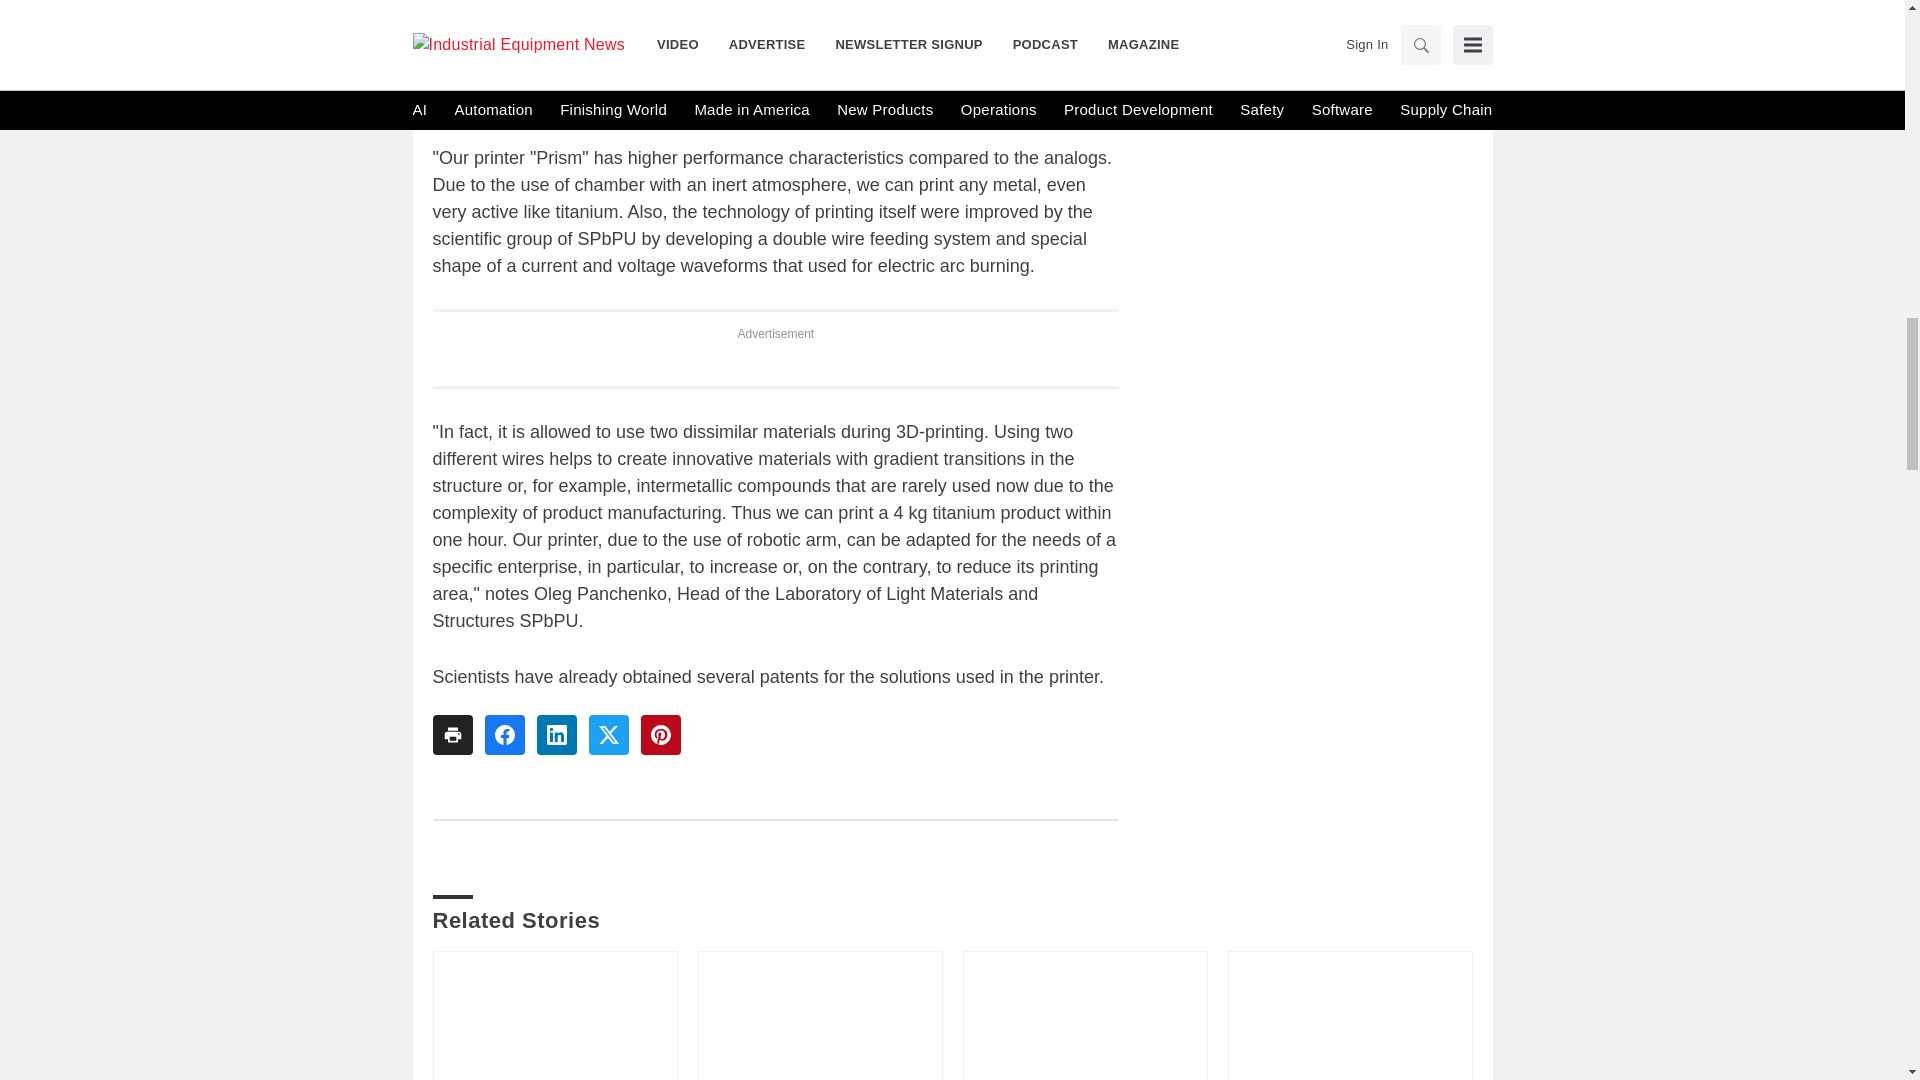 Image resolution: width=1920 pixels, height=1080 pixels. Describe the element at coordinates (452, 734) in the screenshot. I see `Share To print` at that location.